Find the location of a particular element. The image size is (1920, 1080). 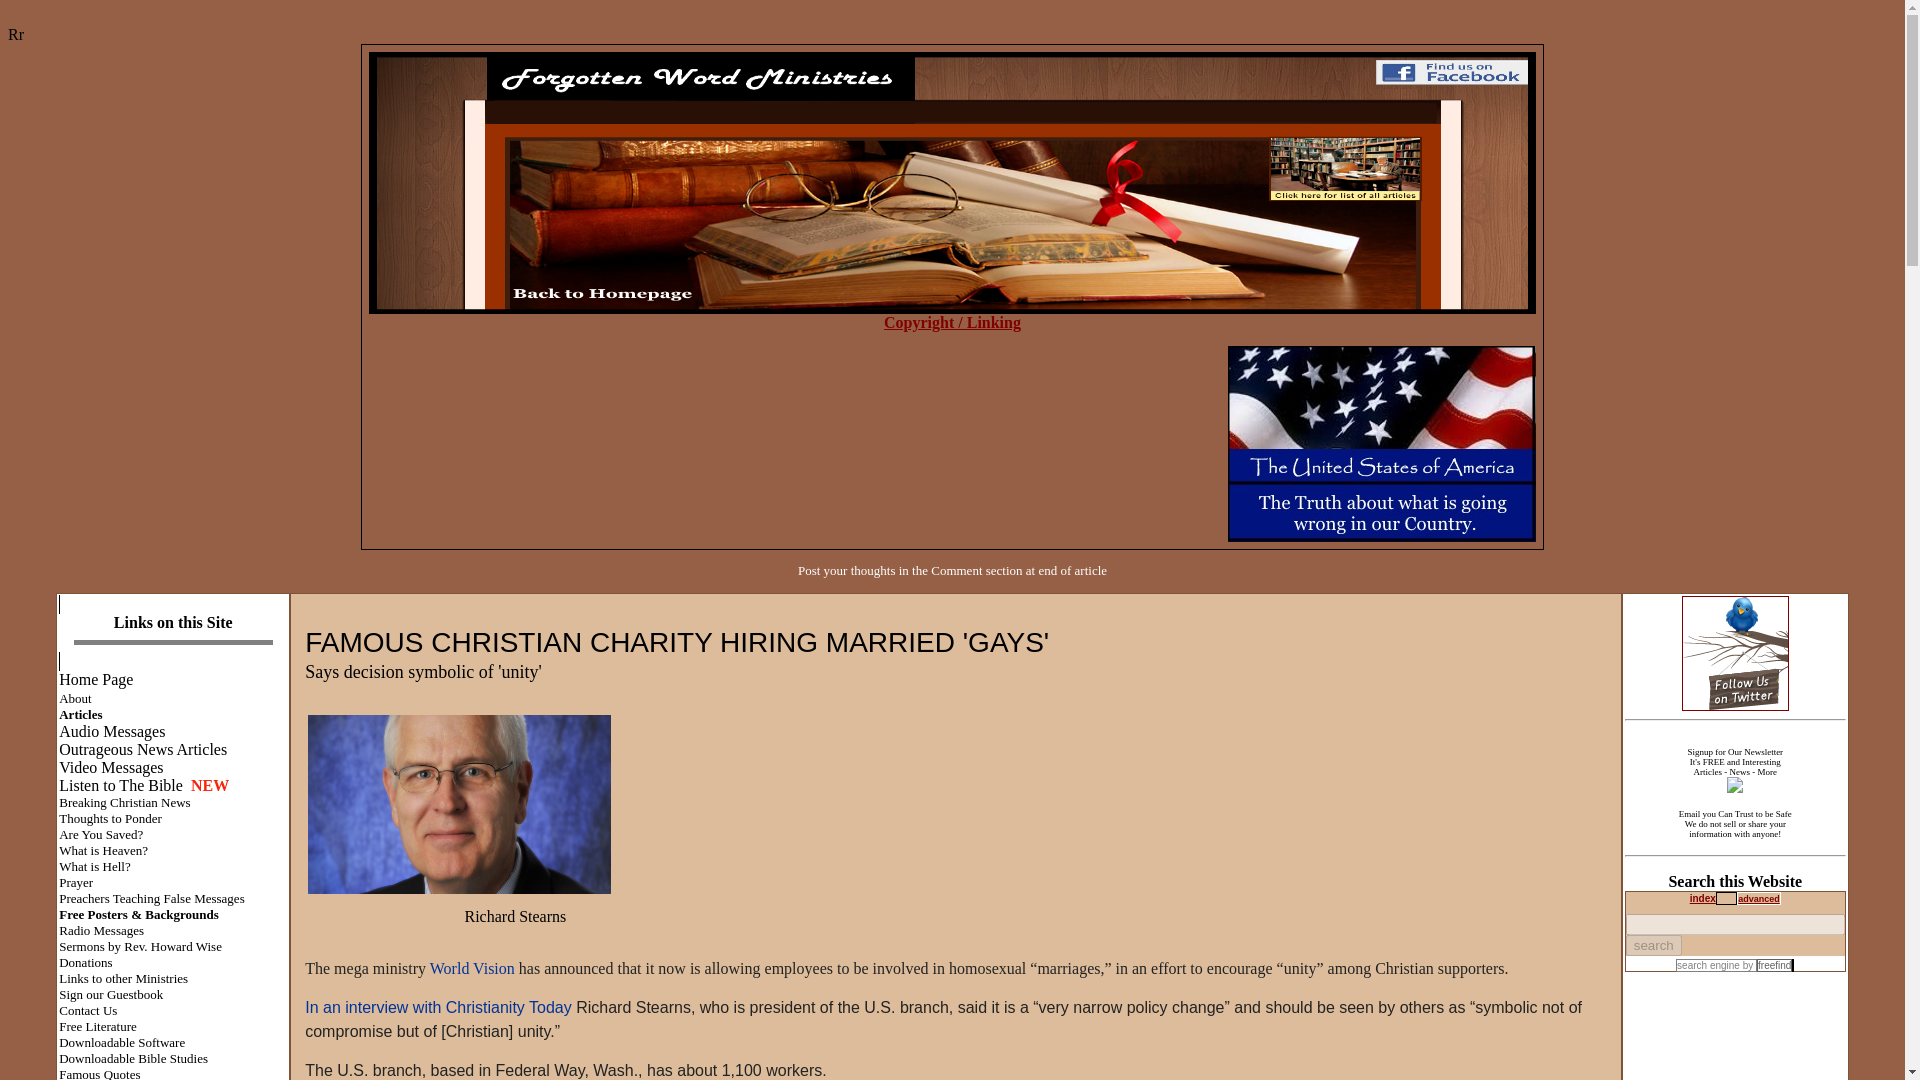

Downloadable Bible Studies is located at coordinates (133, 1056).